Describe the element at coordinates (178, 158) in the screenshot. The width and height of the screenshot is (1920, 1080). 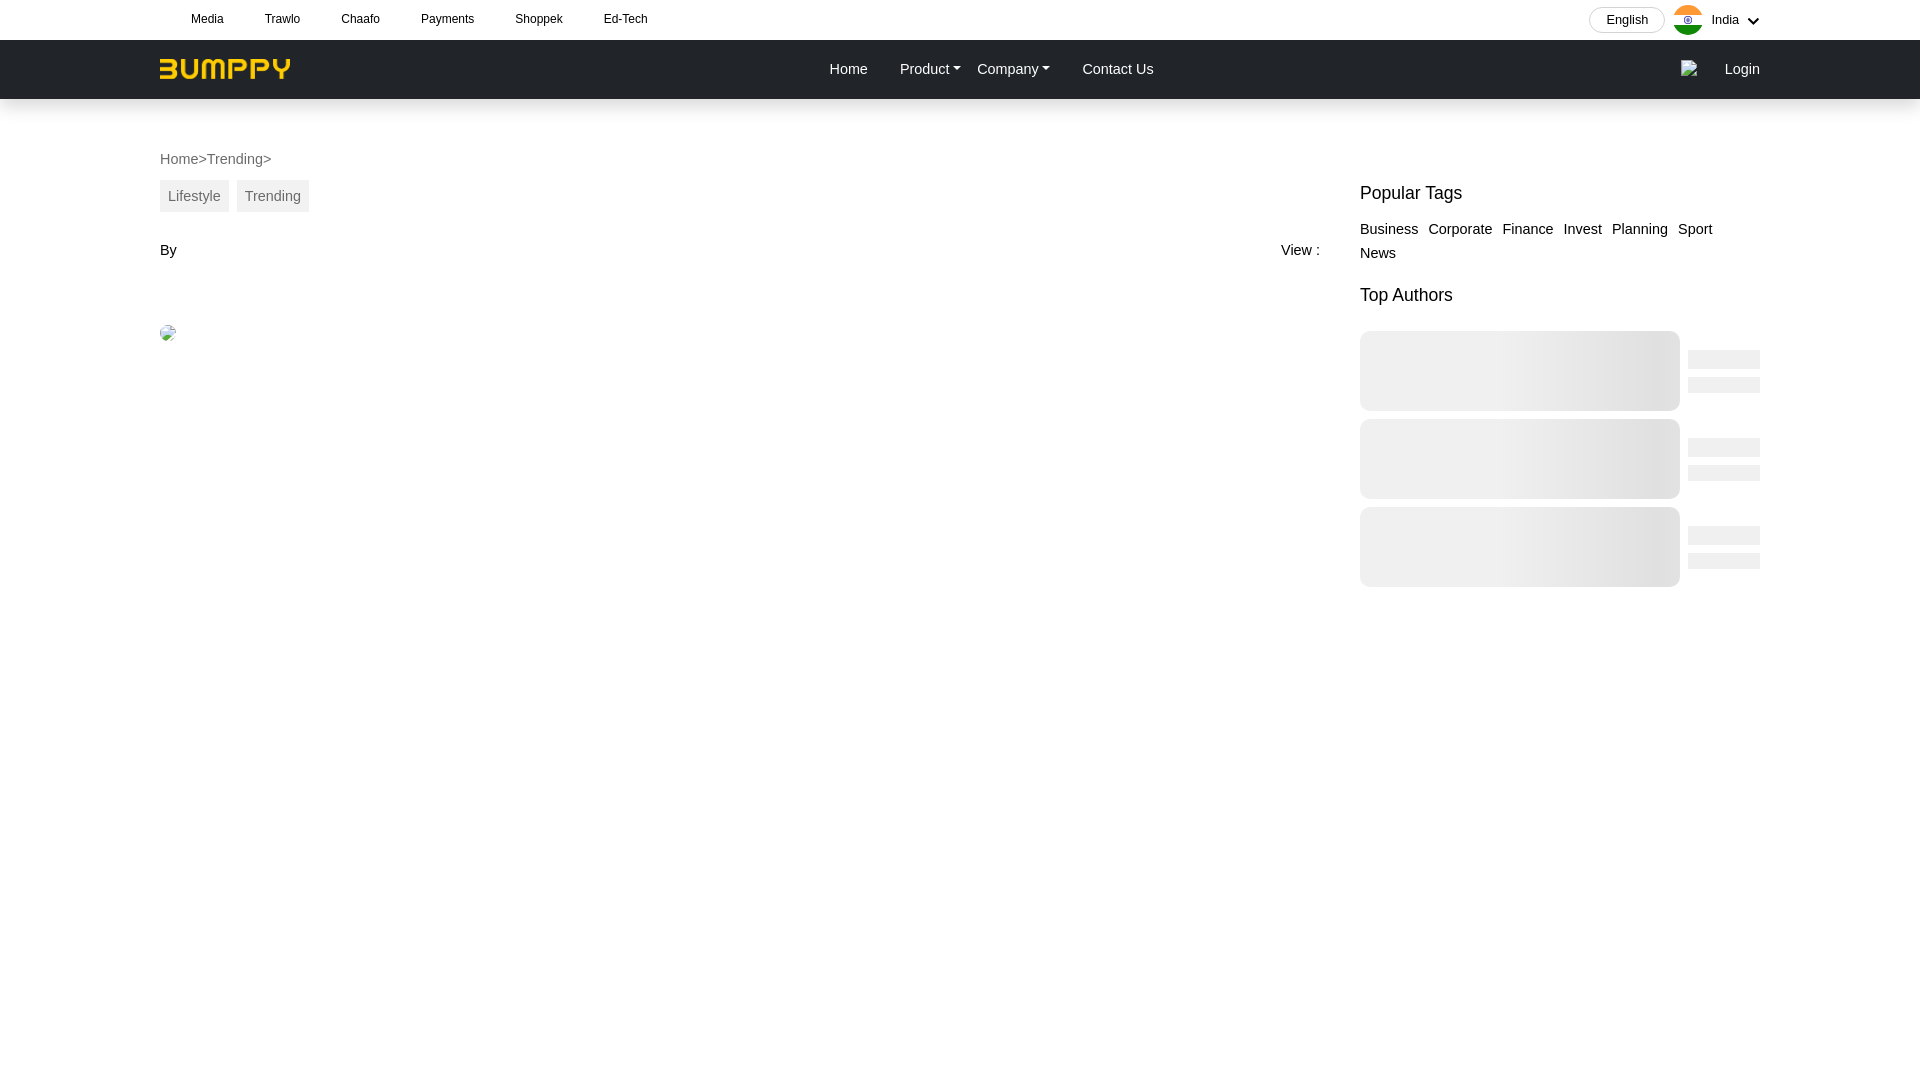
I see `Home` at that location.